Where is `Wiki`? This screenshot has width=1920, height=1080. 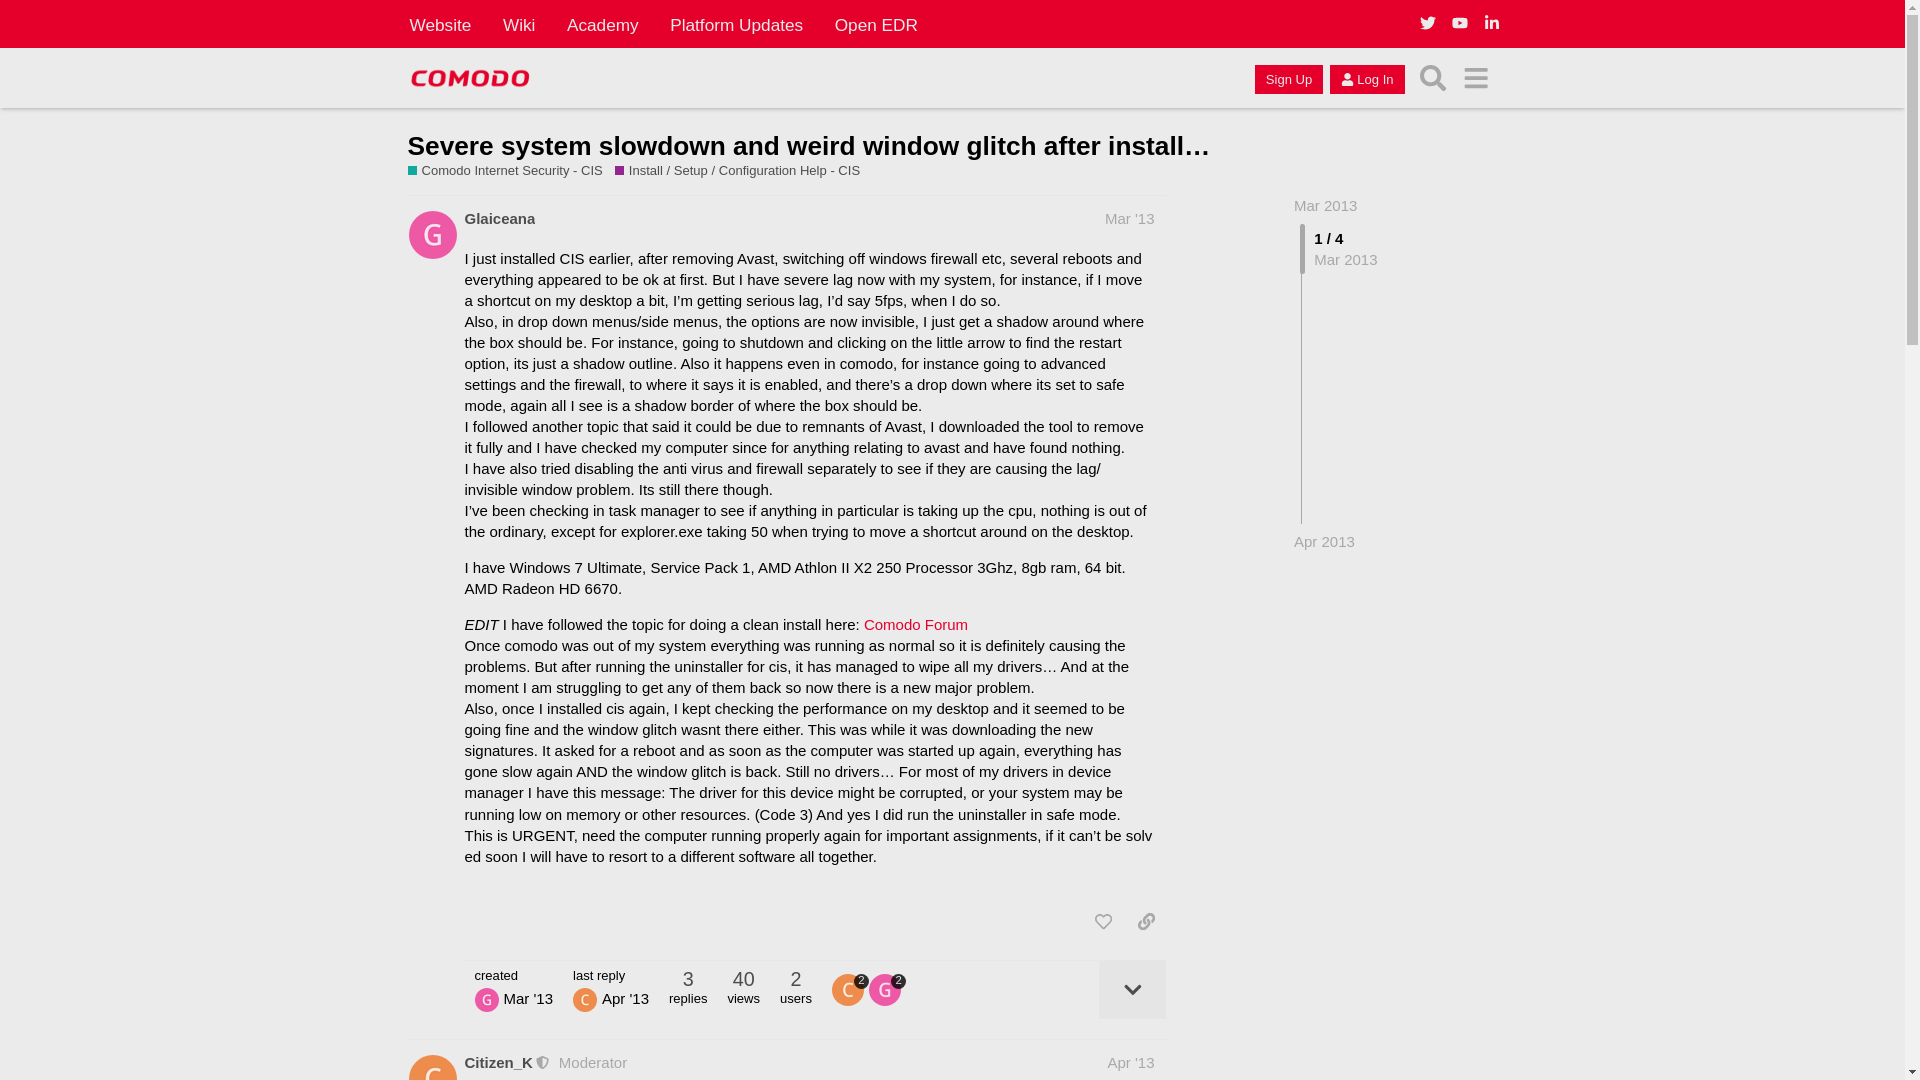
Wiki is located at coordinates (519, 24).